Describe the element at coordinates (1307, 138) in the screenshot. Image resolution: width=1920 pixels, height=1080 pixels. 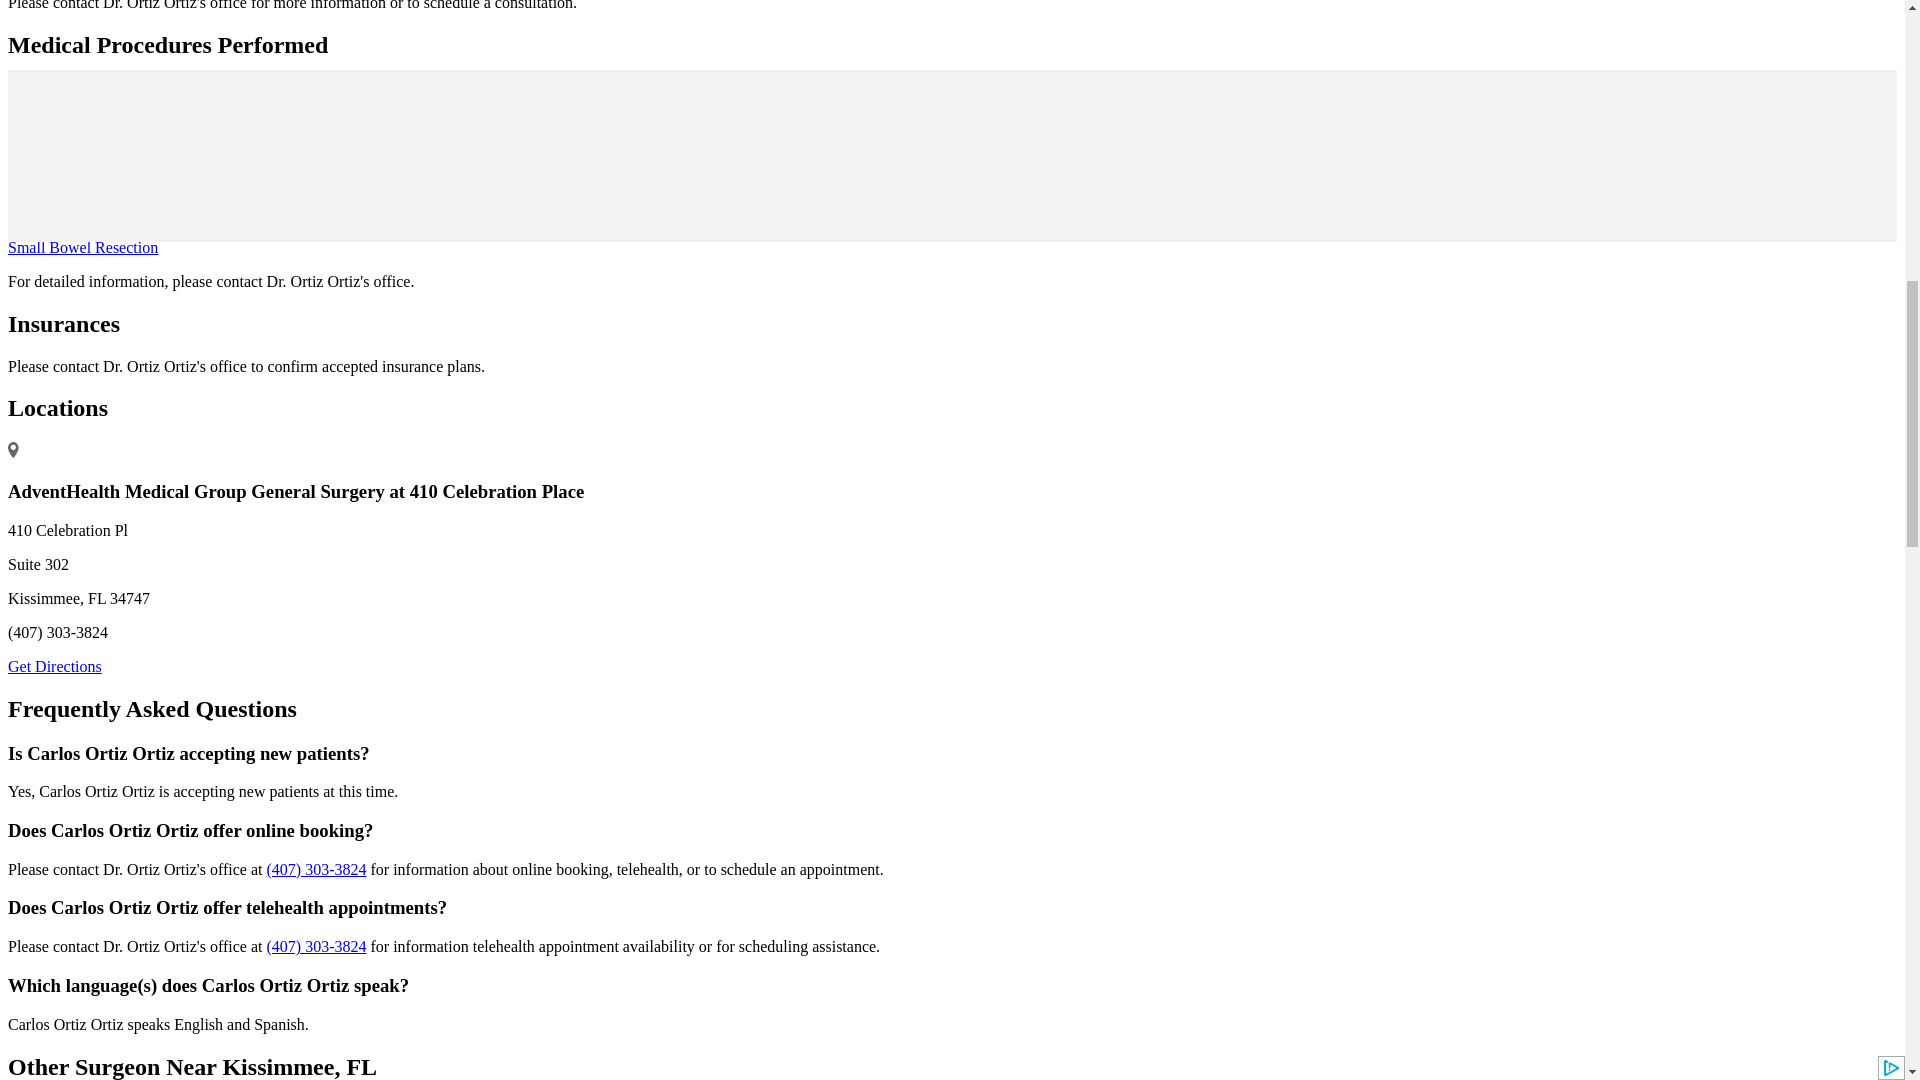
I see `Neurosurgery Follow Up` at that location.